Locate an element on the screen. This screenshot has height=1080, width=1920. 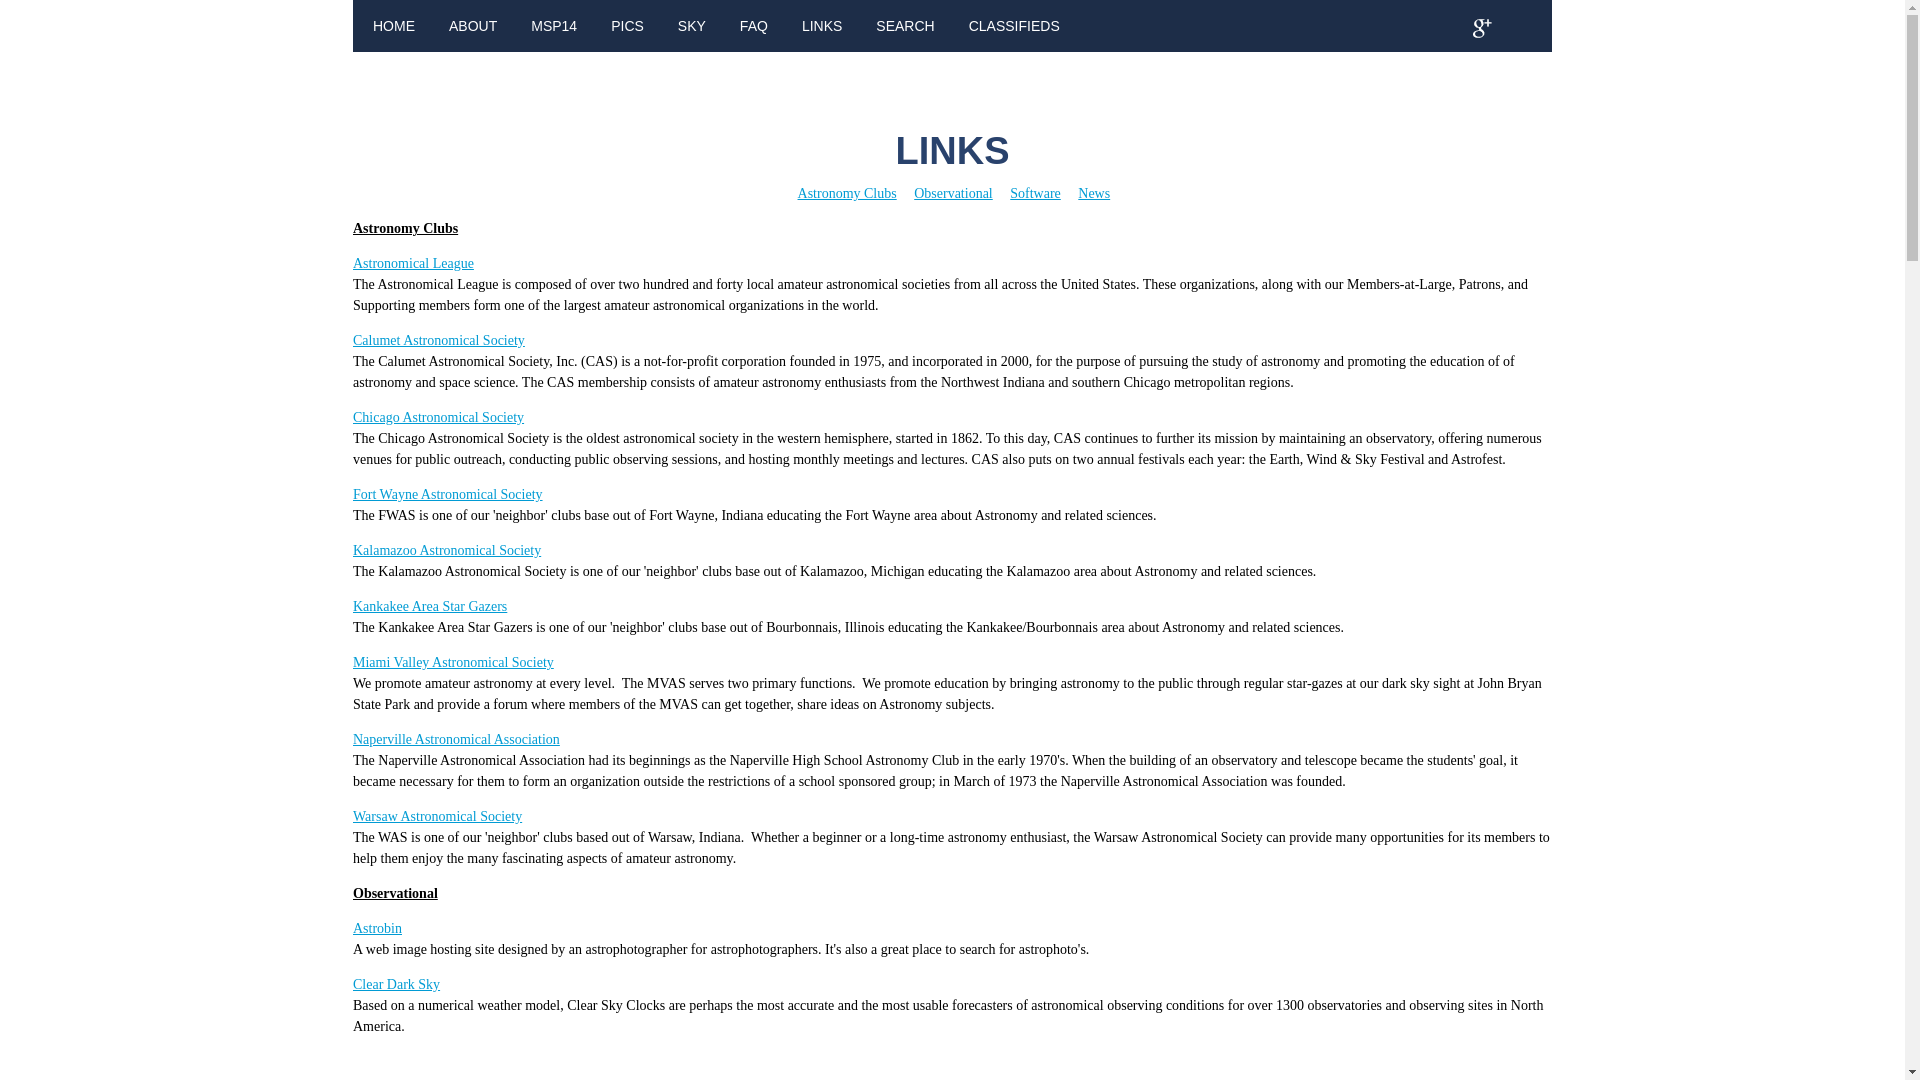
Home is located at coordinates (393, 26).